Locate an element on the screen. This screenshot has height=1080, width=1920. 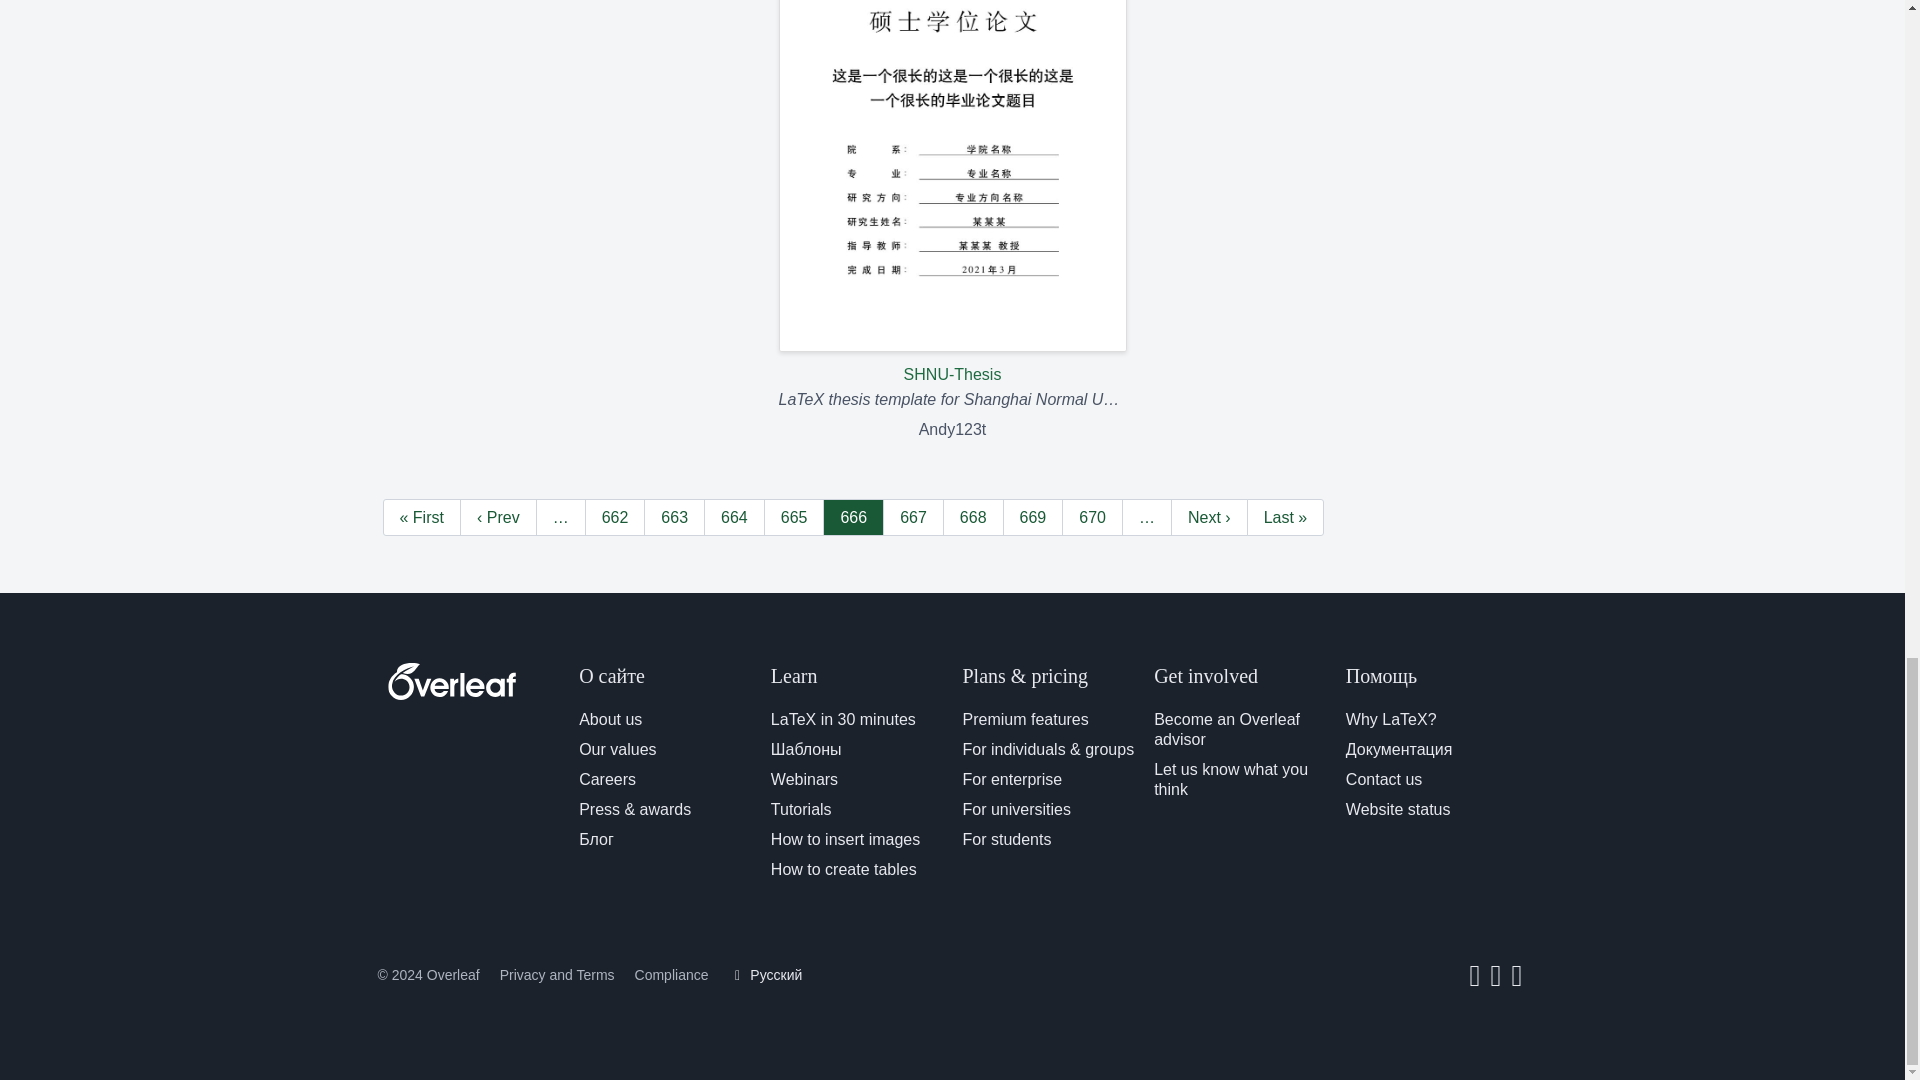
669 is located at coordinates (1032, 516).